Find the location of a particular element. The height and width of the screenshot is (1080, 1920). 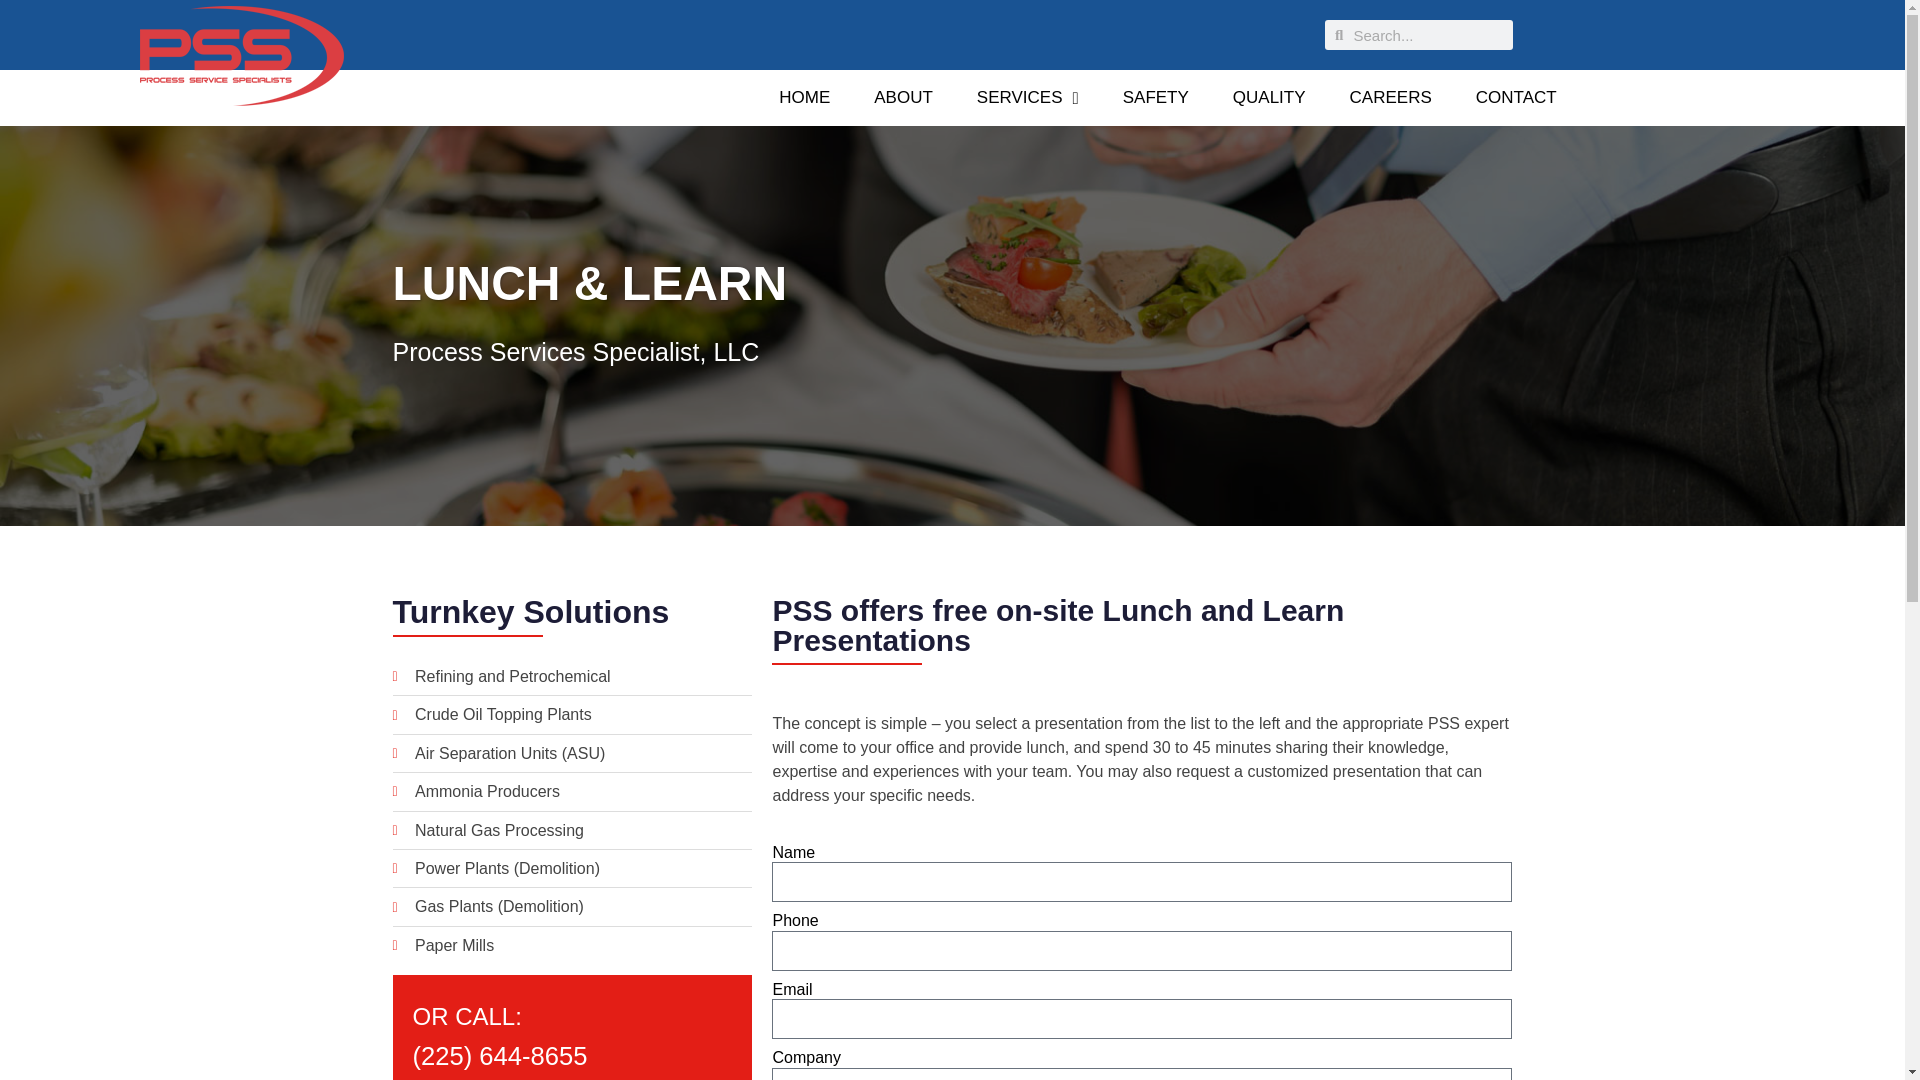

ABOUT is located at coordinates (903, 97).